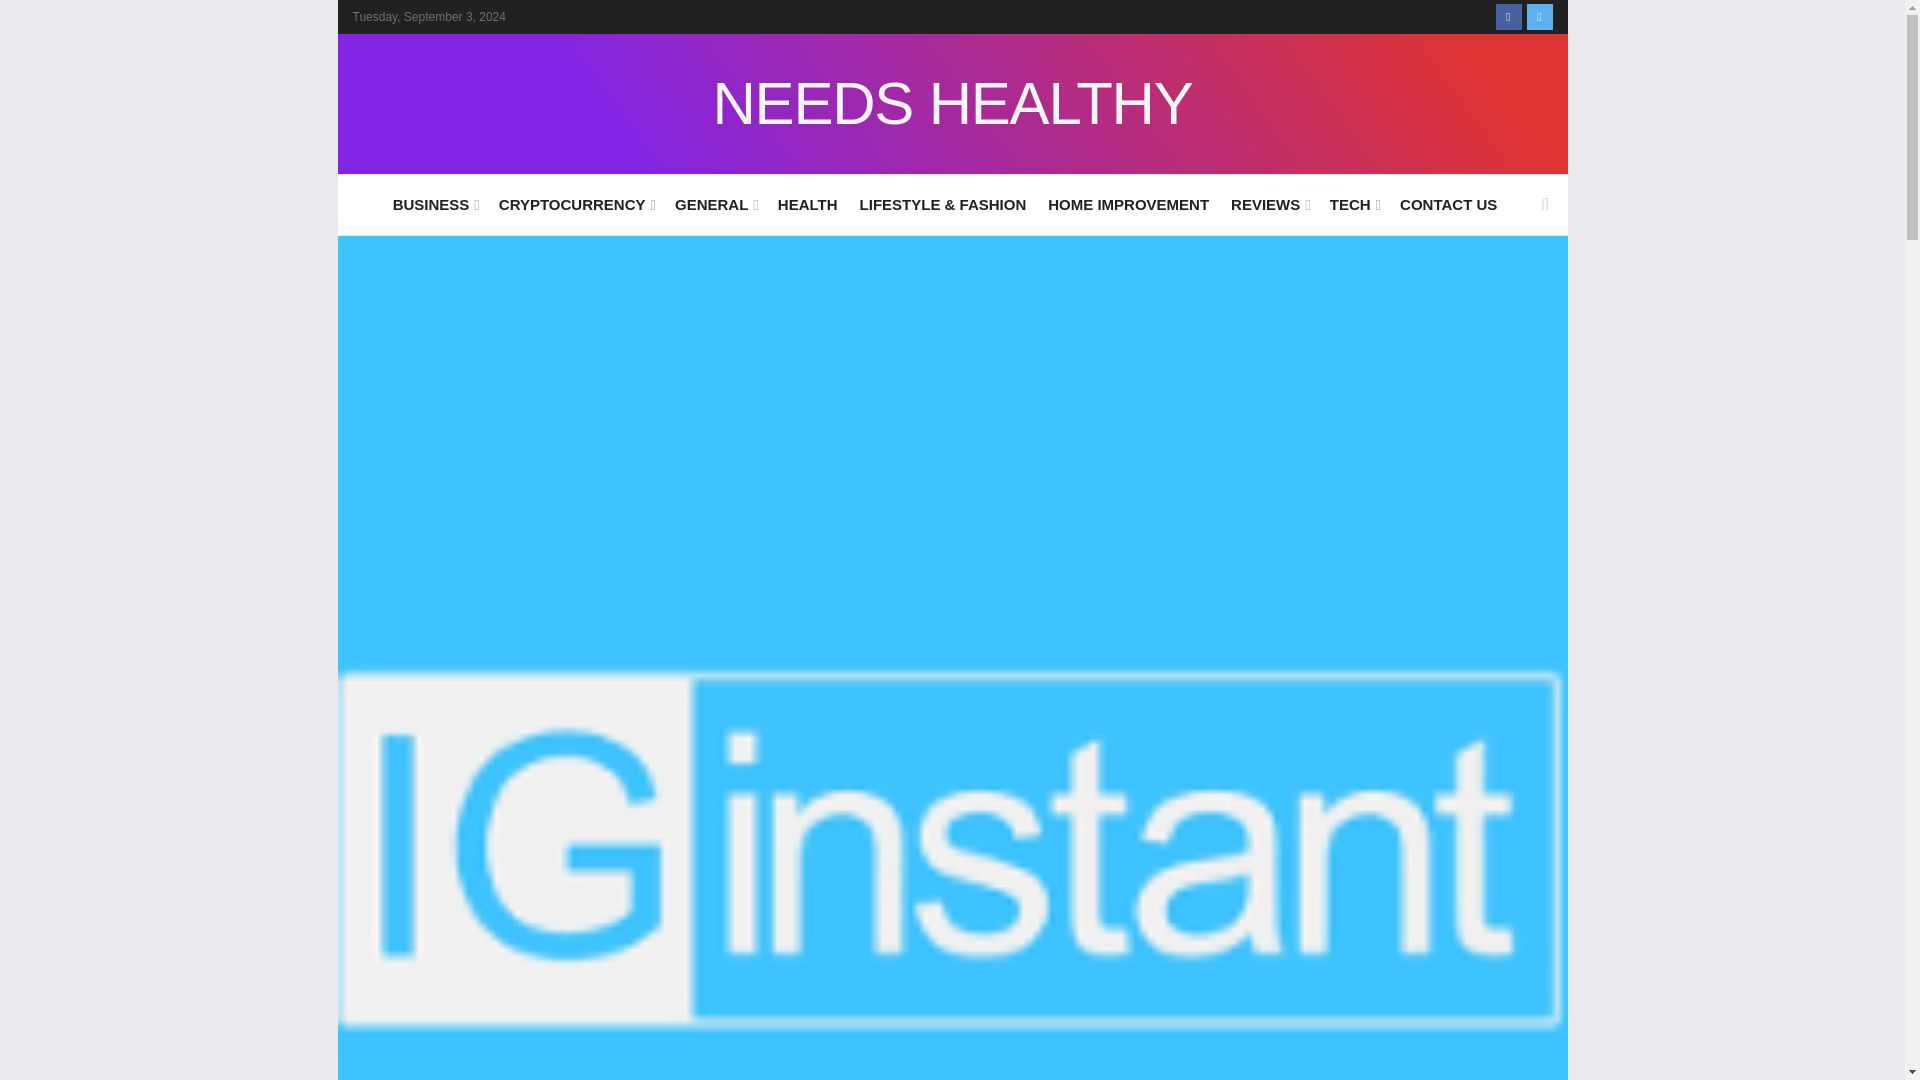 Image resolution: width=1920 pixels, height=1080 pixels. What do you see at coordinates (1128, 204) in the screenshot?
I see `HOME IMPROVEMENT` at bounding box center [1128, 204].